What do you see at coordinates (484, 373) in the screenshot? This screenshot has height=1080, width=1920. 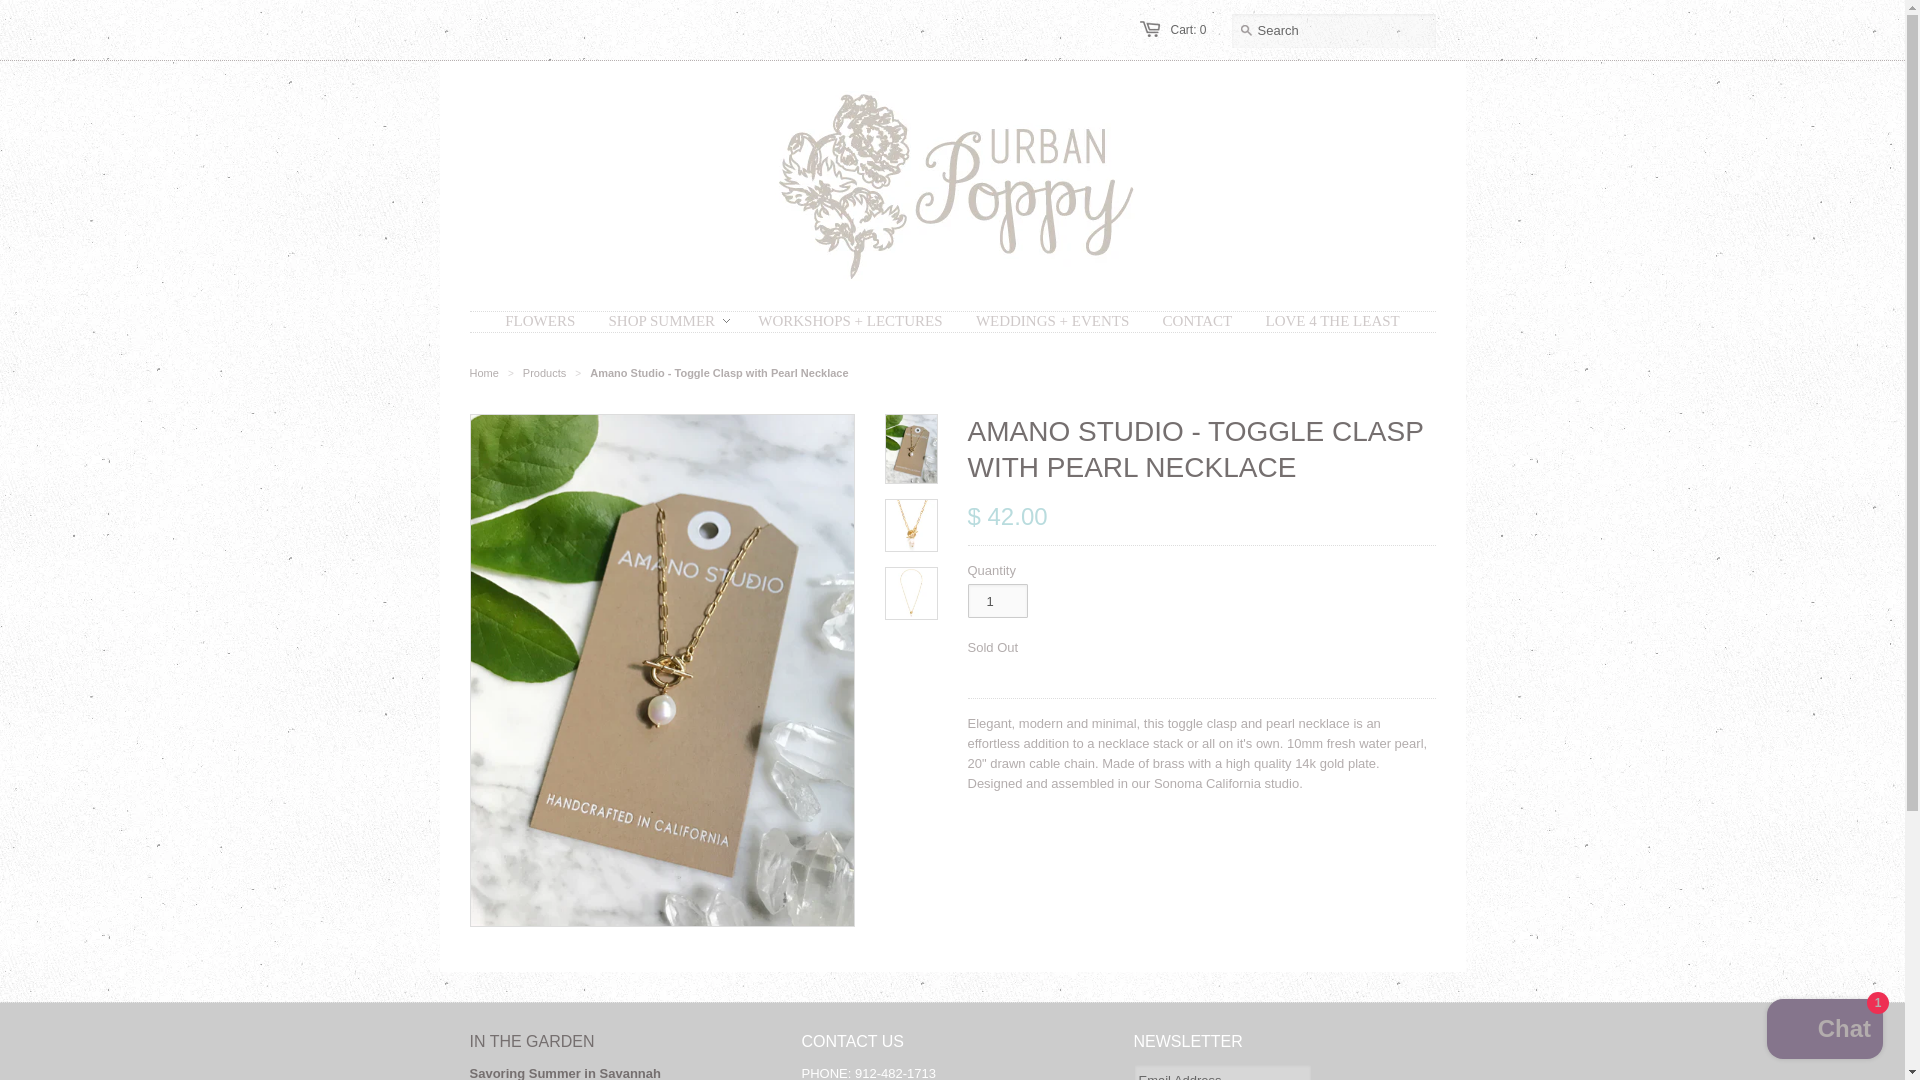 I see `Urban Poppy` at bounding box center [484, 373].